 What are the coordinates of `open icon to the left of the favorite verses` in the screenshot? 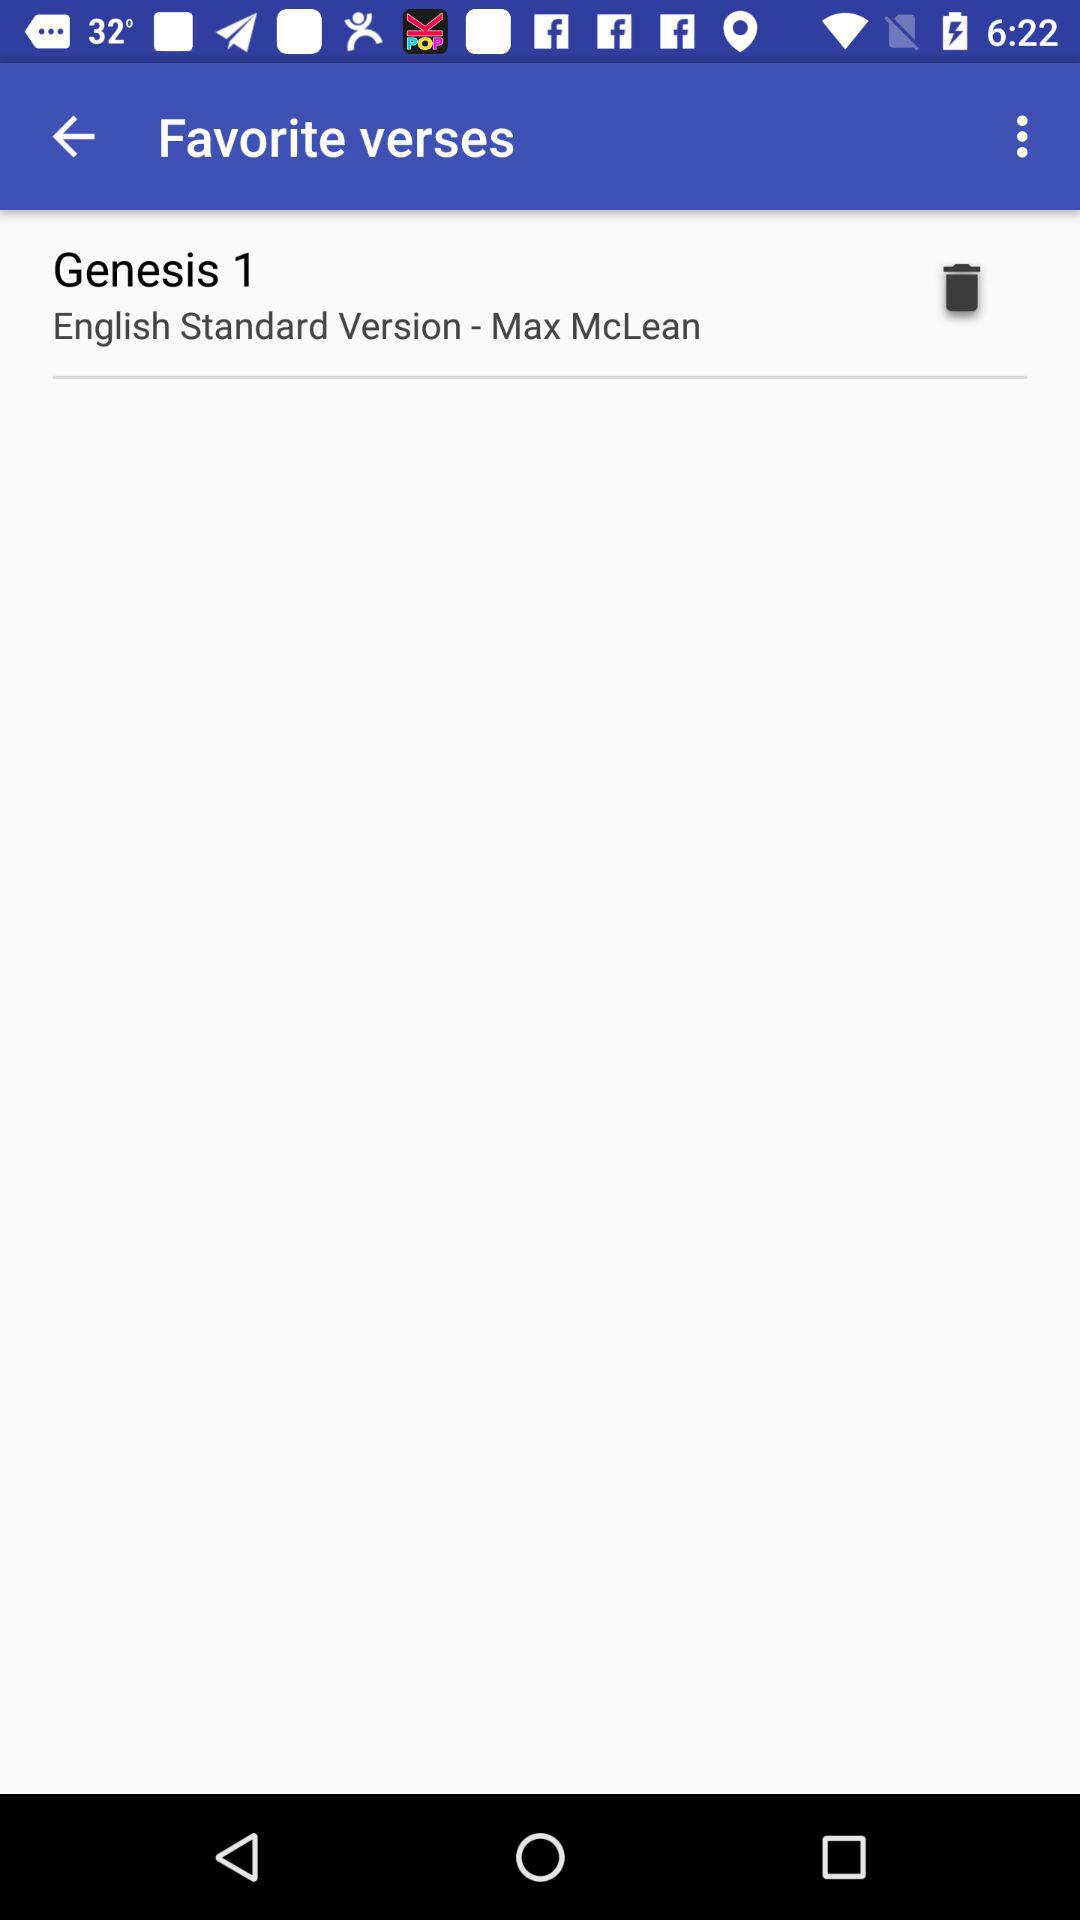 It's located at (73, 136).